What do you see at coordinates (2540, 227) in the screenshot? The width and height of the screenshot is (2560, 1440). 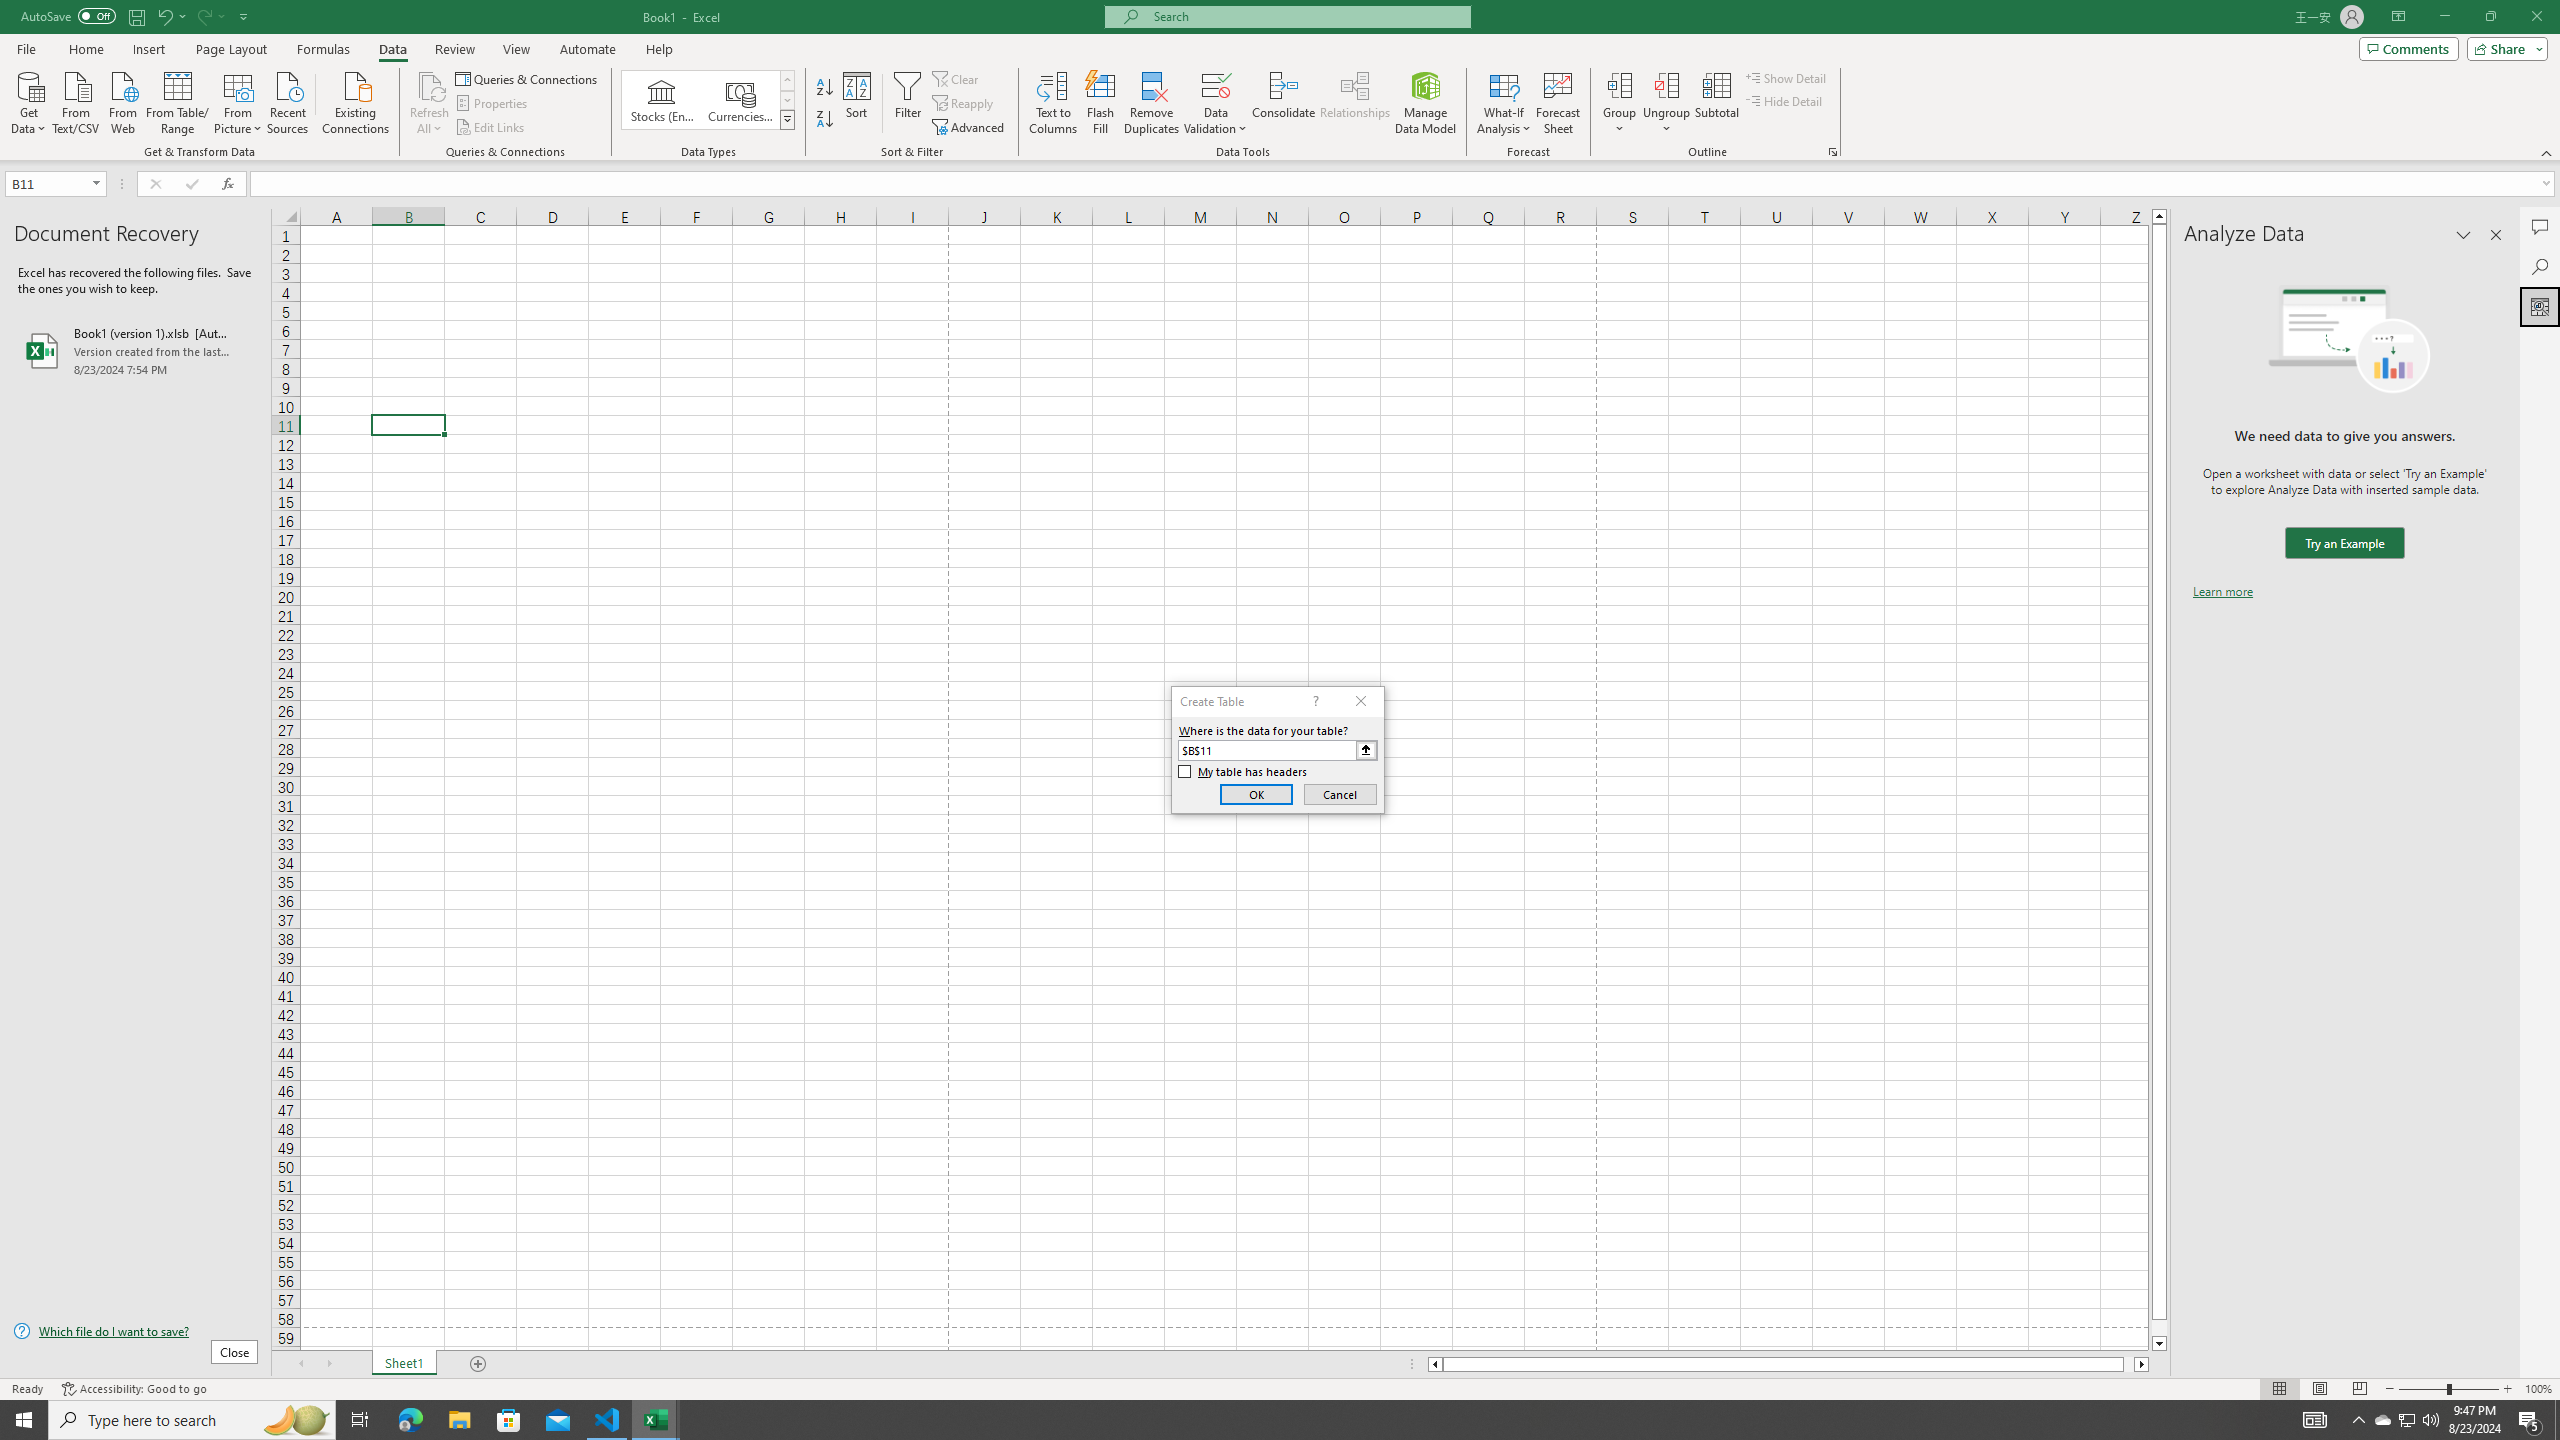 I see `Comments` at bounding box center [2540, 227].